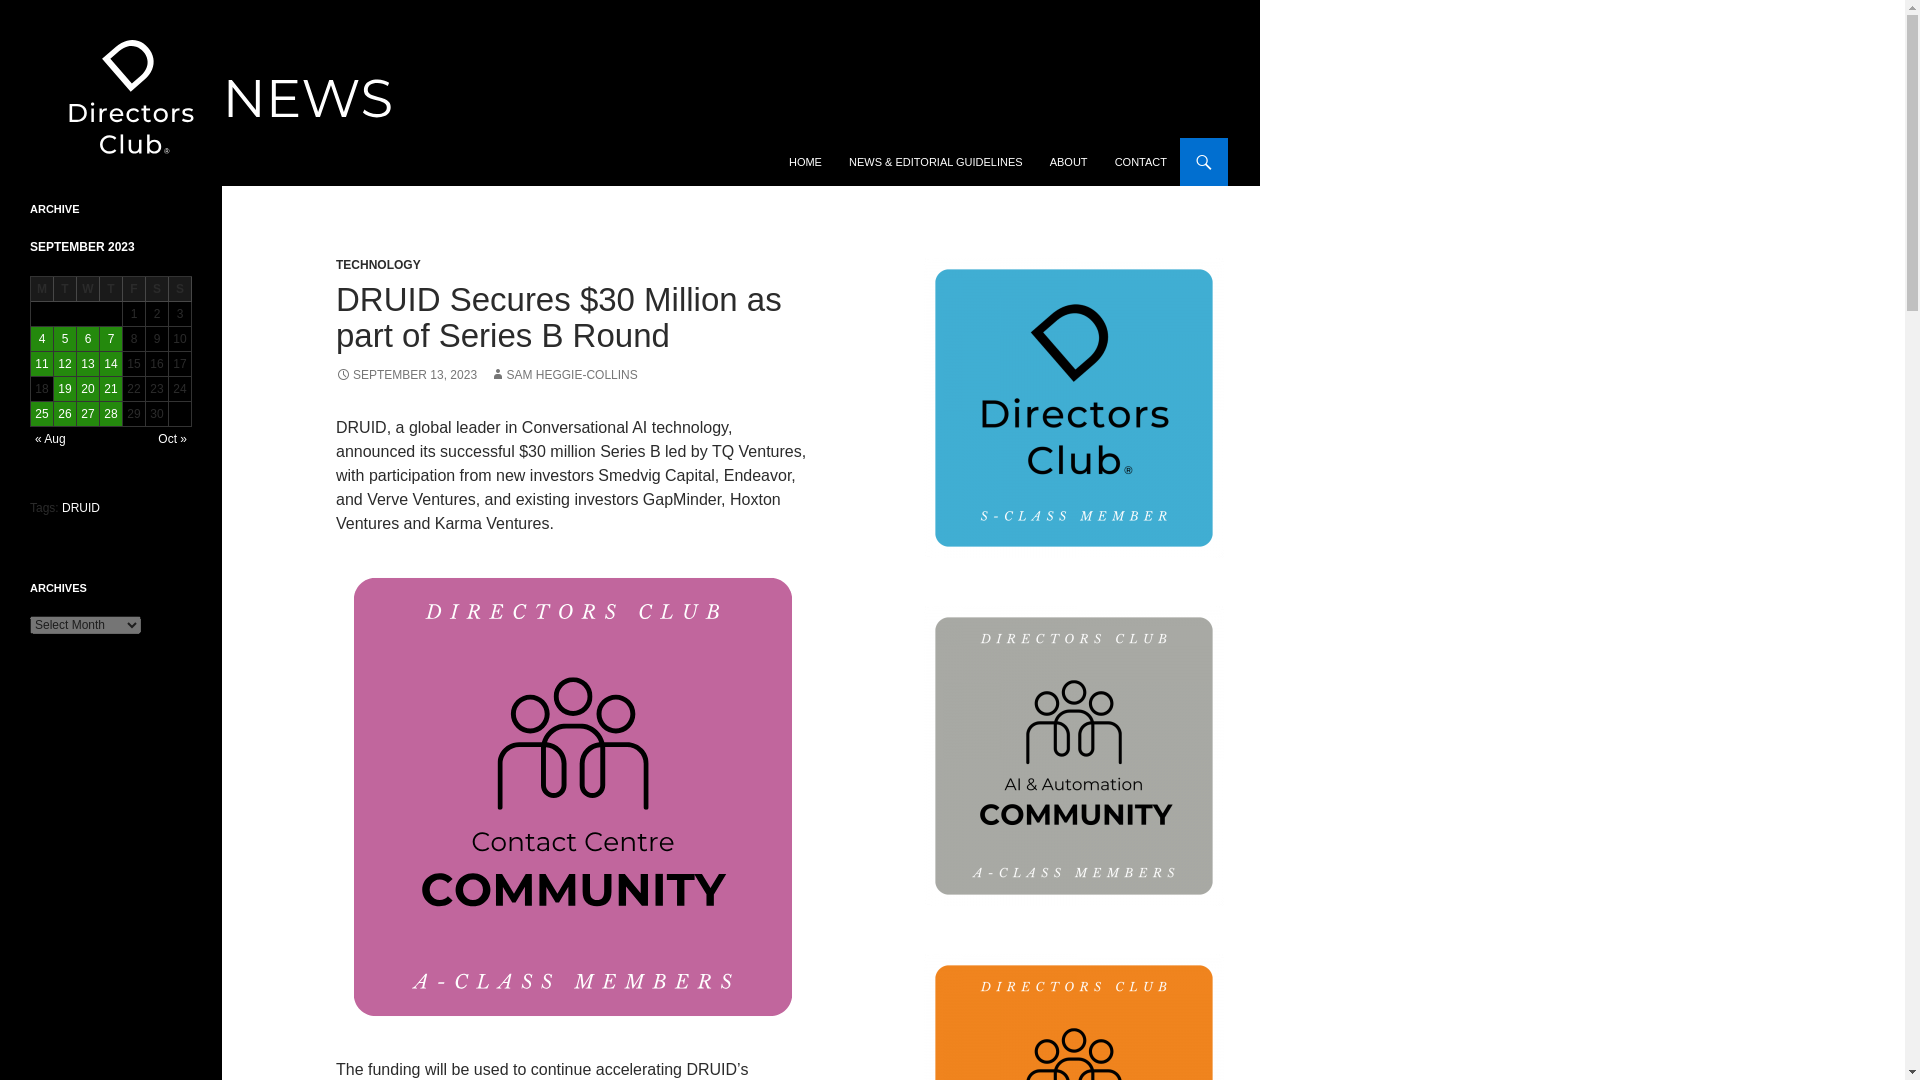 The image size is (1920, 1080). Describe the element at coordinates (42, 364) in the screenshot. I see `11` at that location.